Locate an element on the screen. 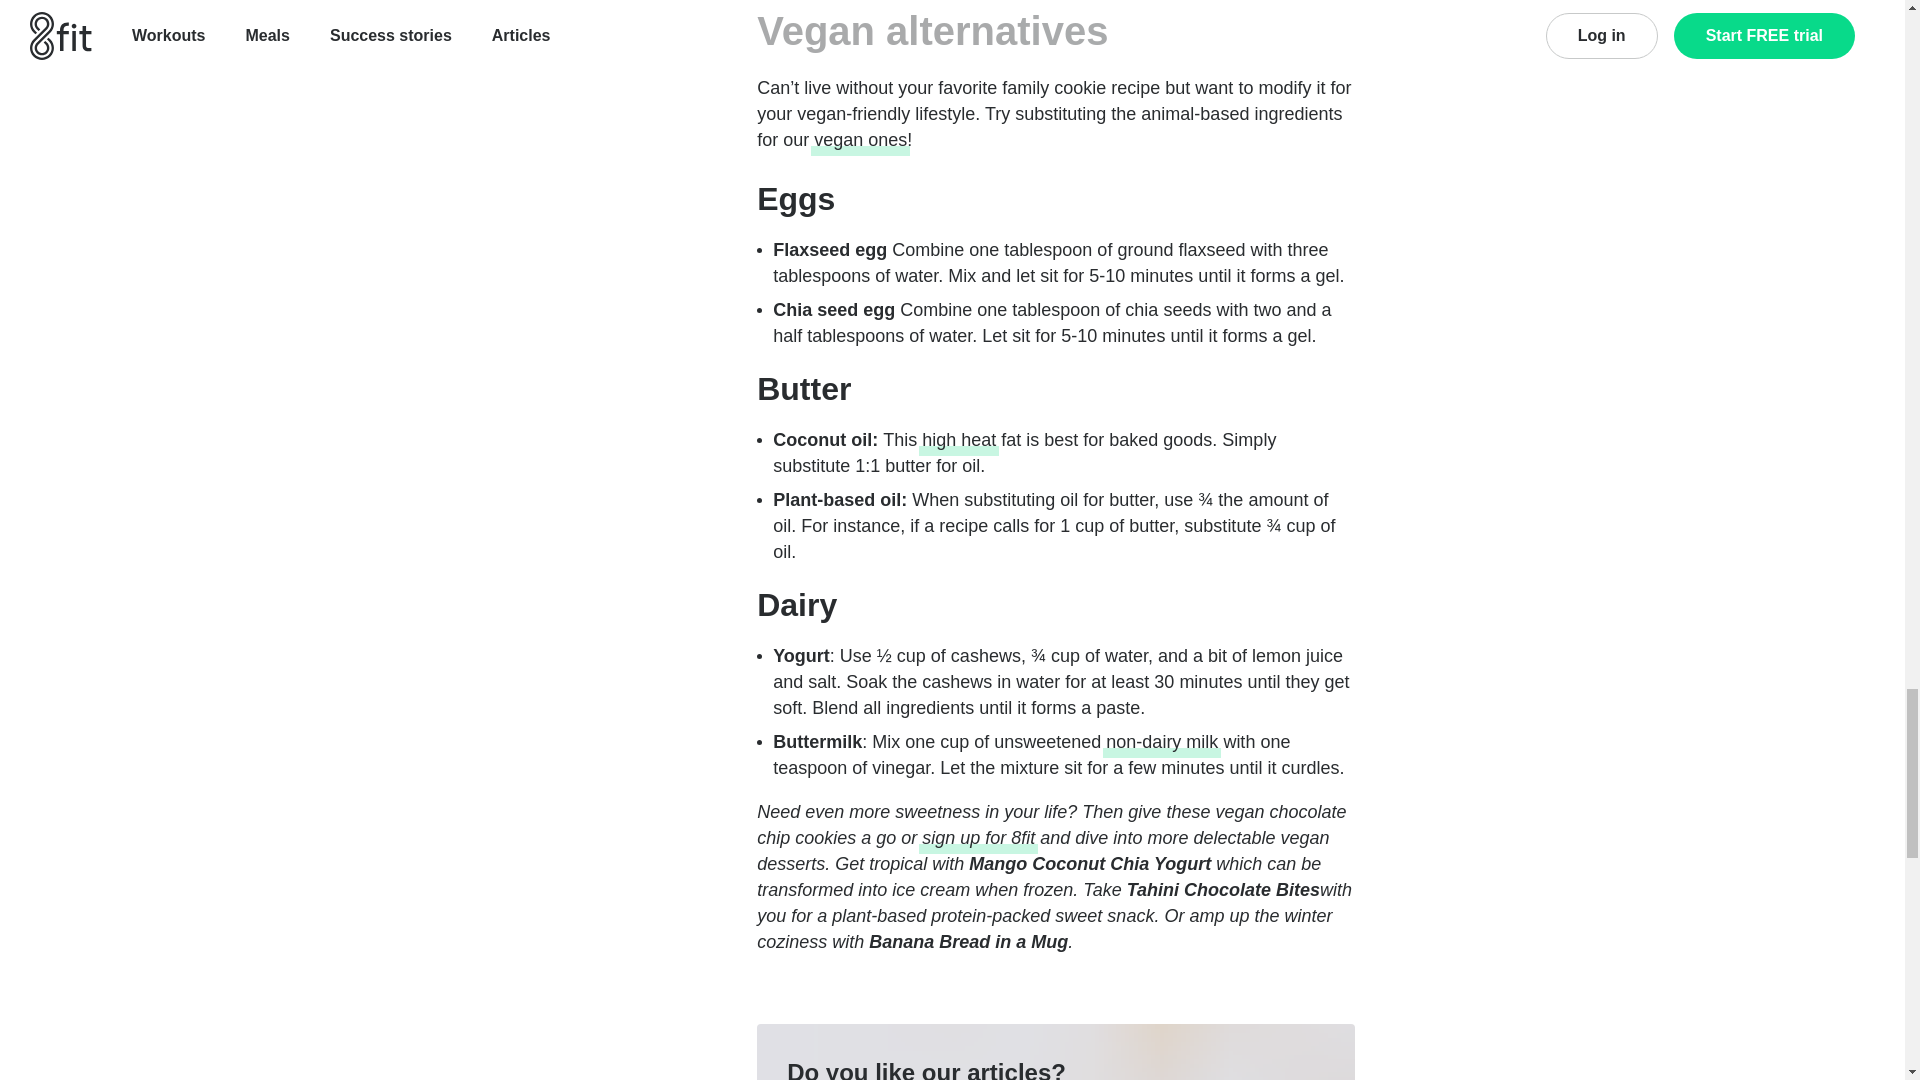  high heat is located at coordinates (958, 439).